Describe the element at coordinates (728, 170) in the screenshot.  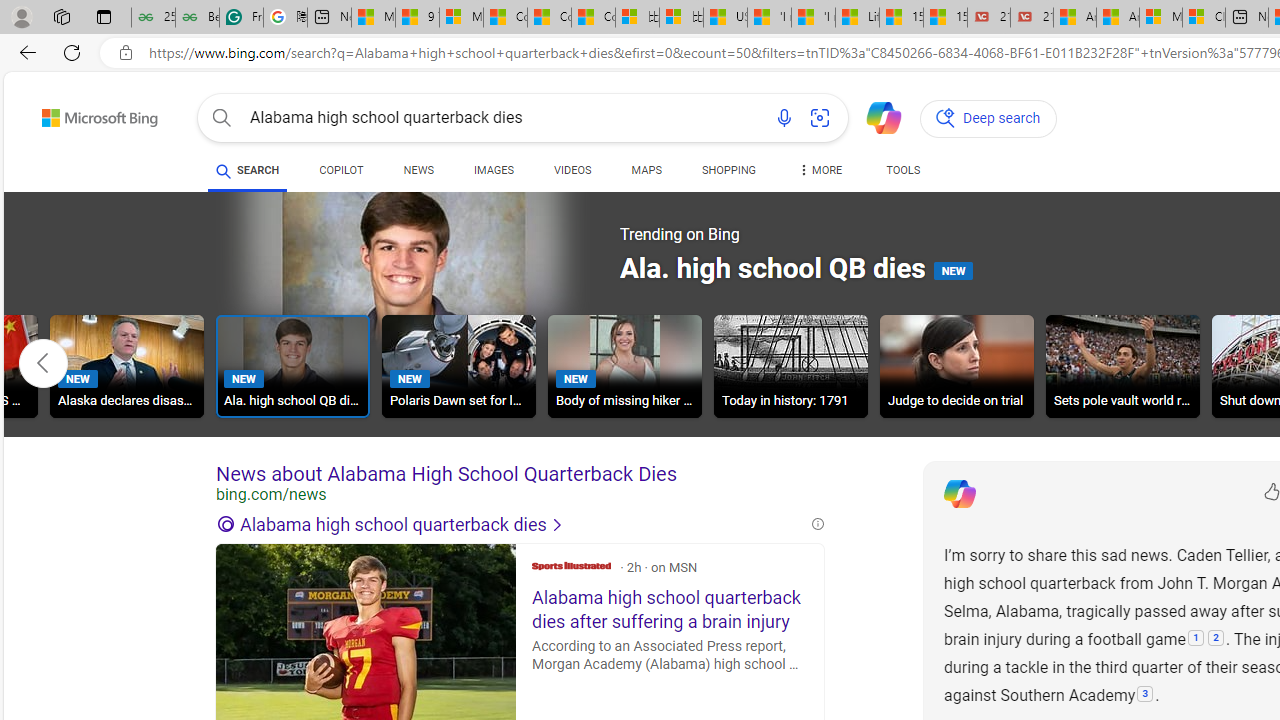
I see `SHOPPING` at that location.